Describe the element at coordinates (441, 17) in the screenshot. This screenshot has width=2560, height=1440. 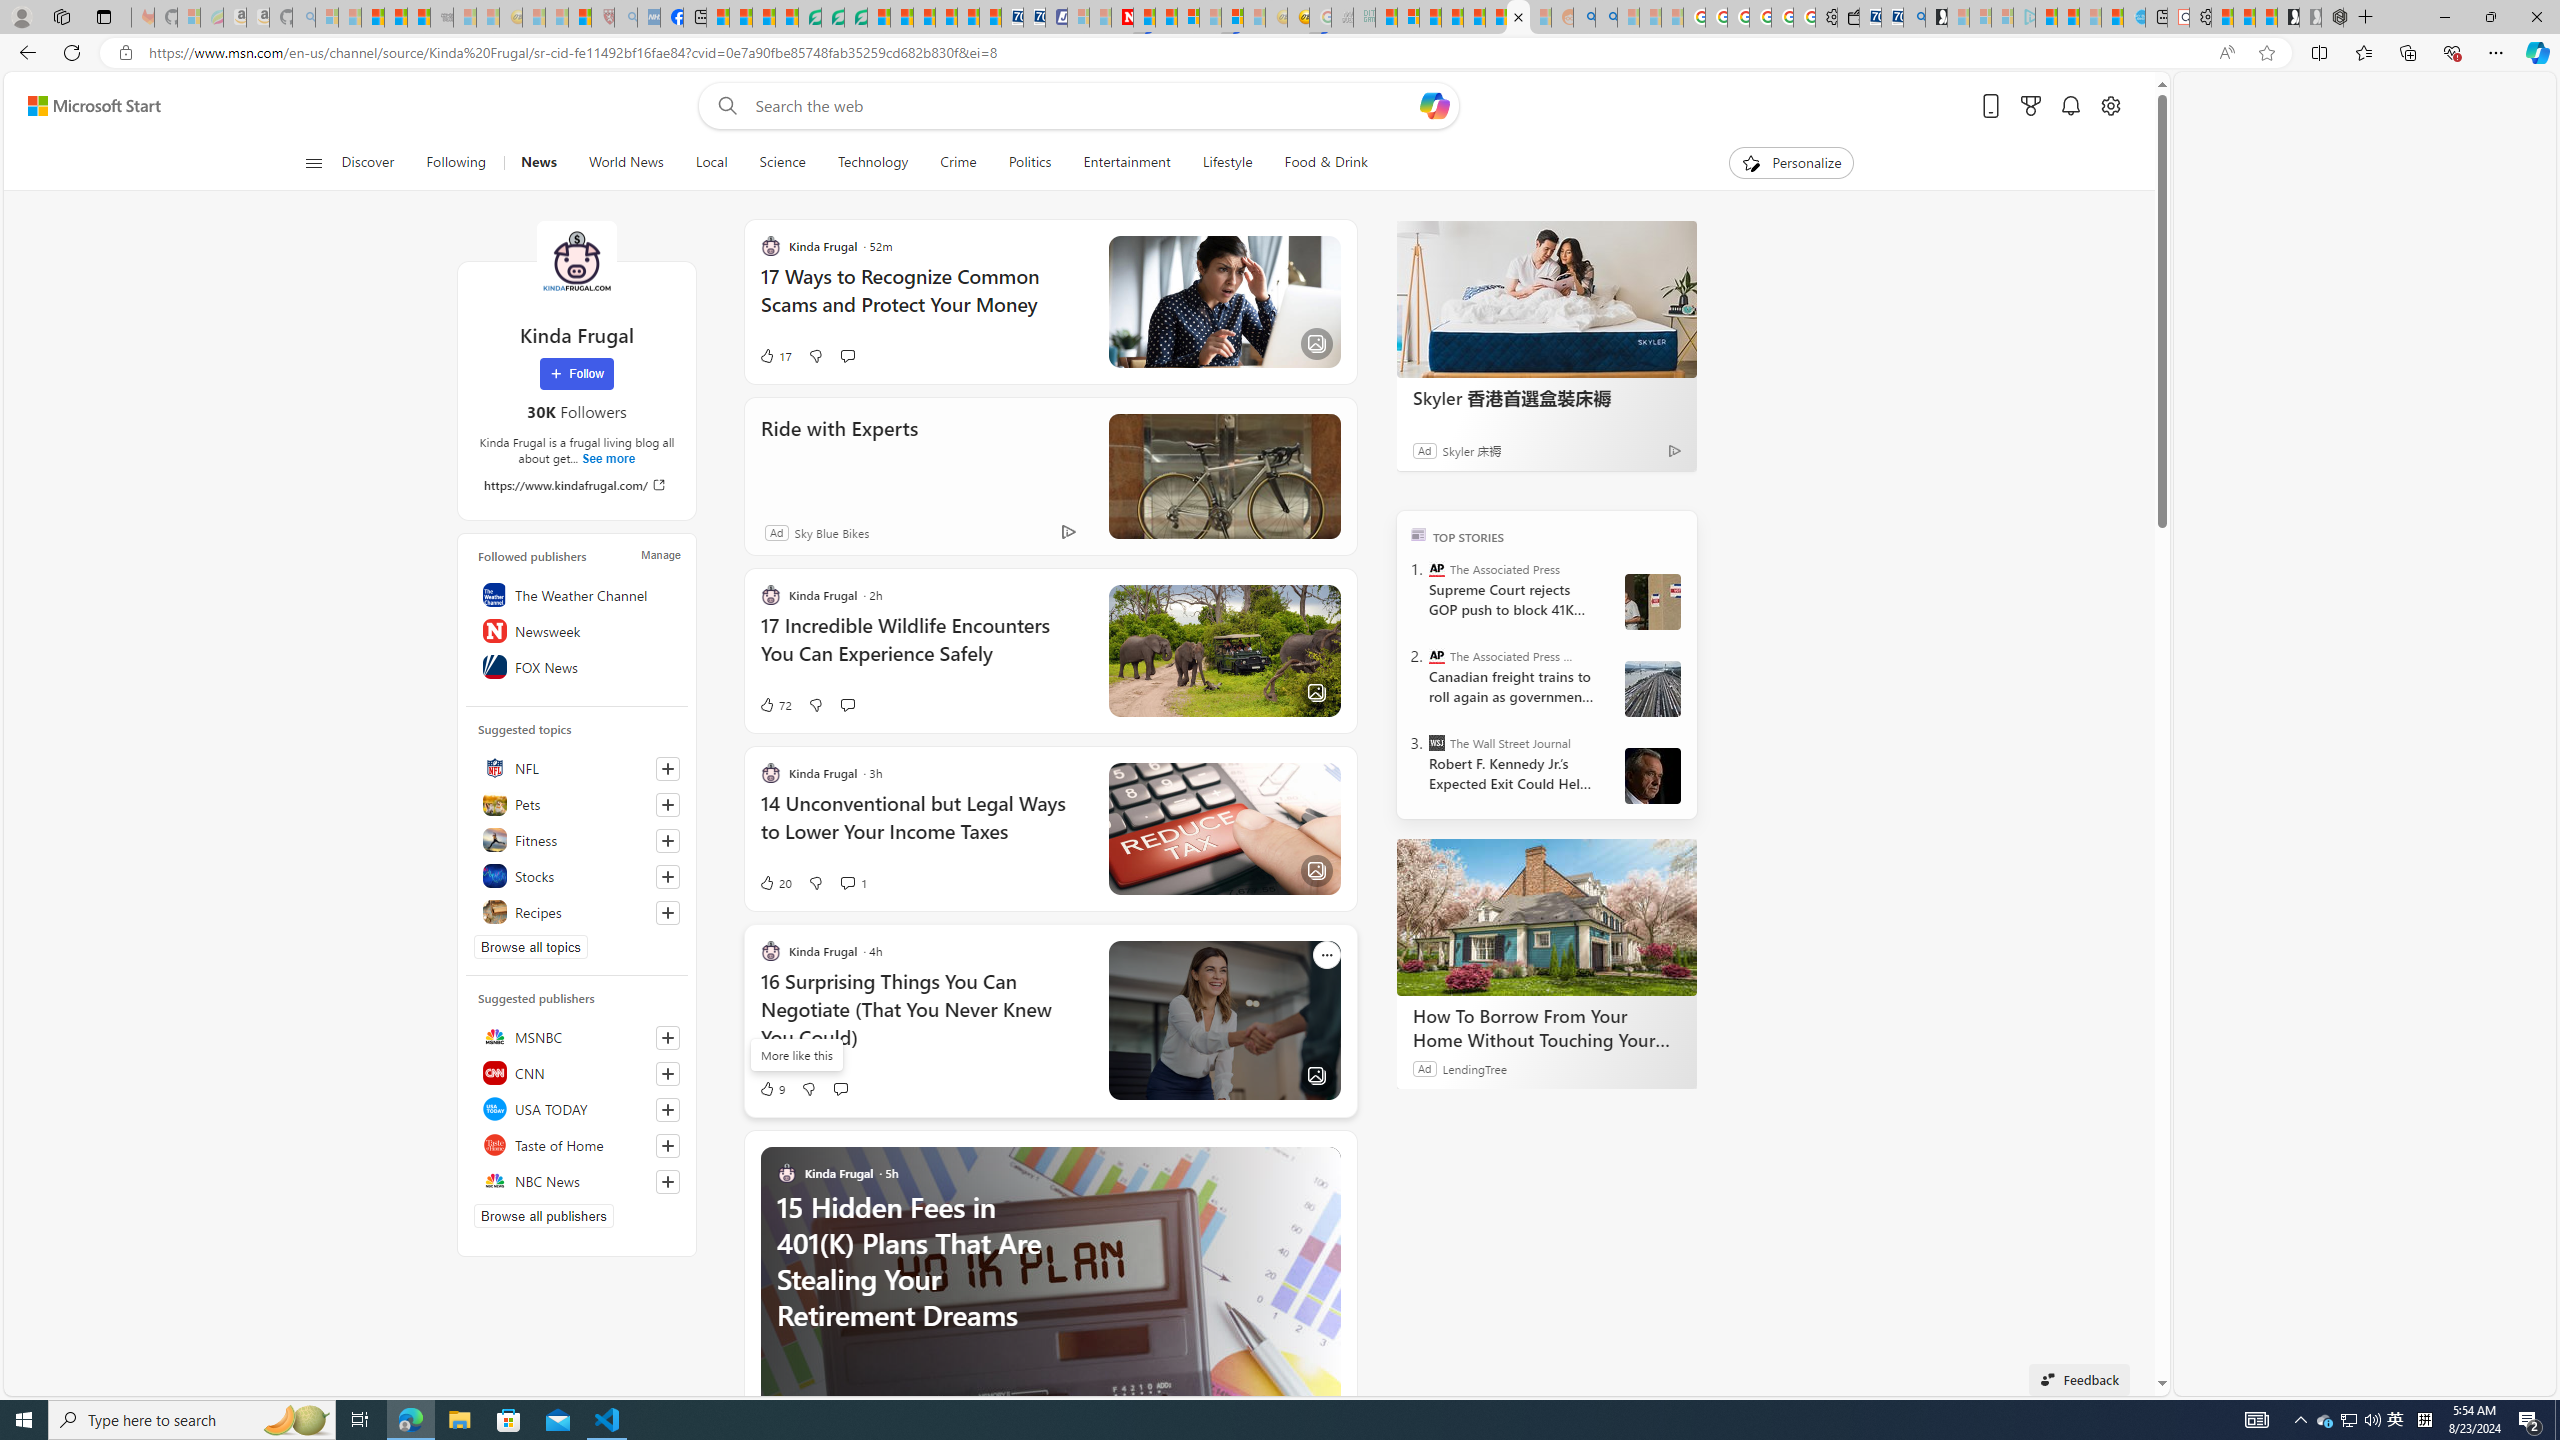
I see `Combat Siege` at that location.